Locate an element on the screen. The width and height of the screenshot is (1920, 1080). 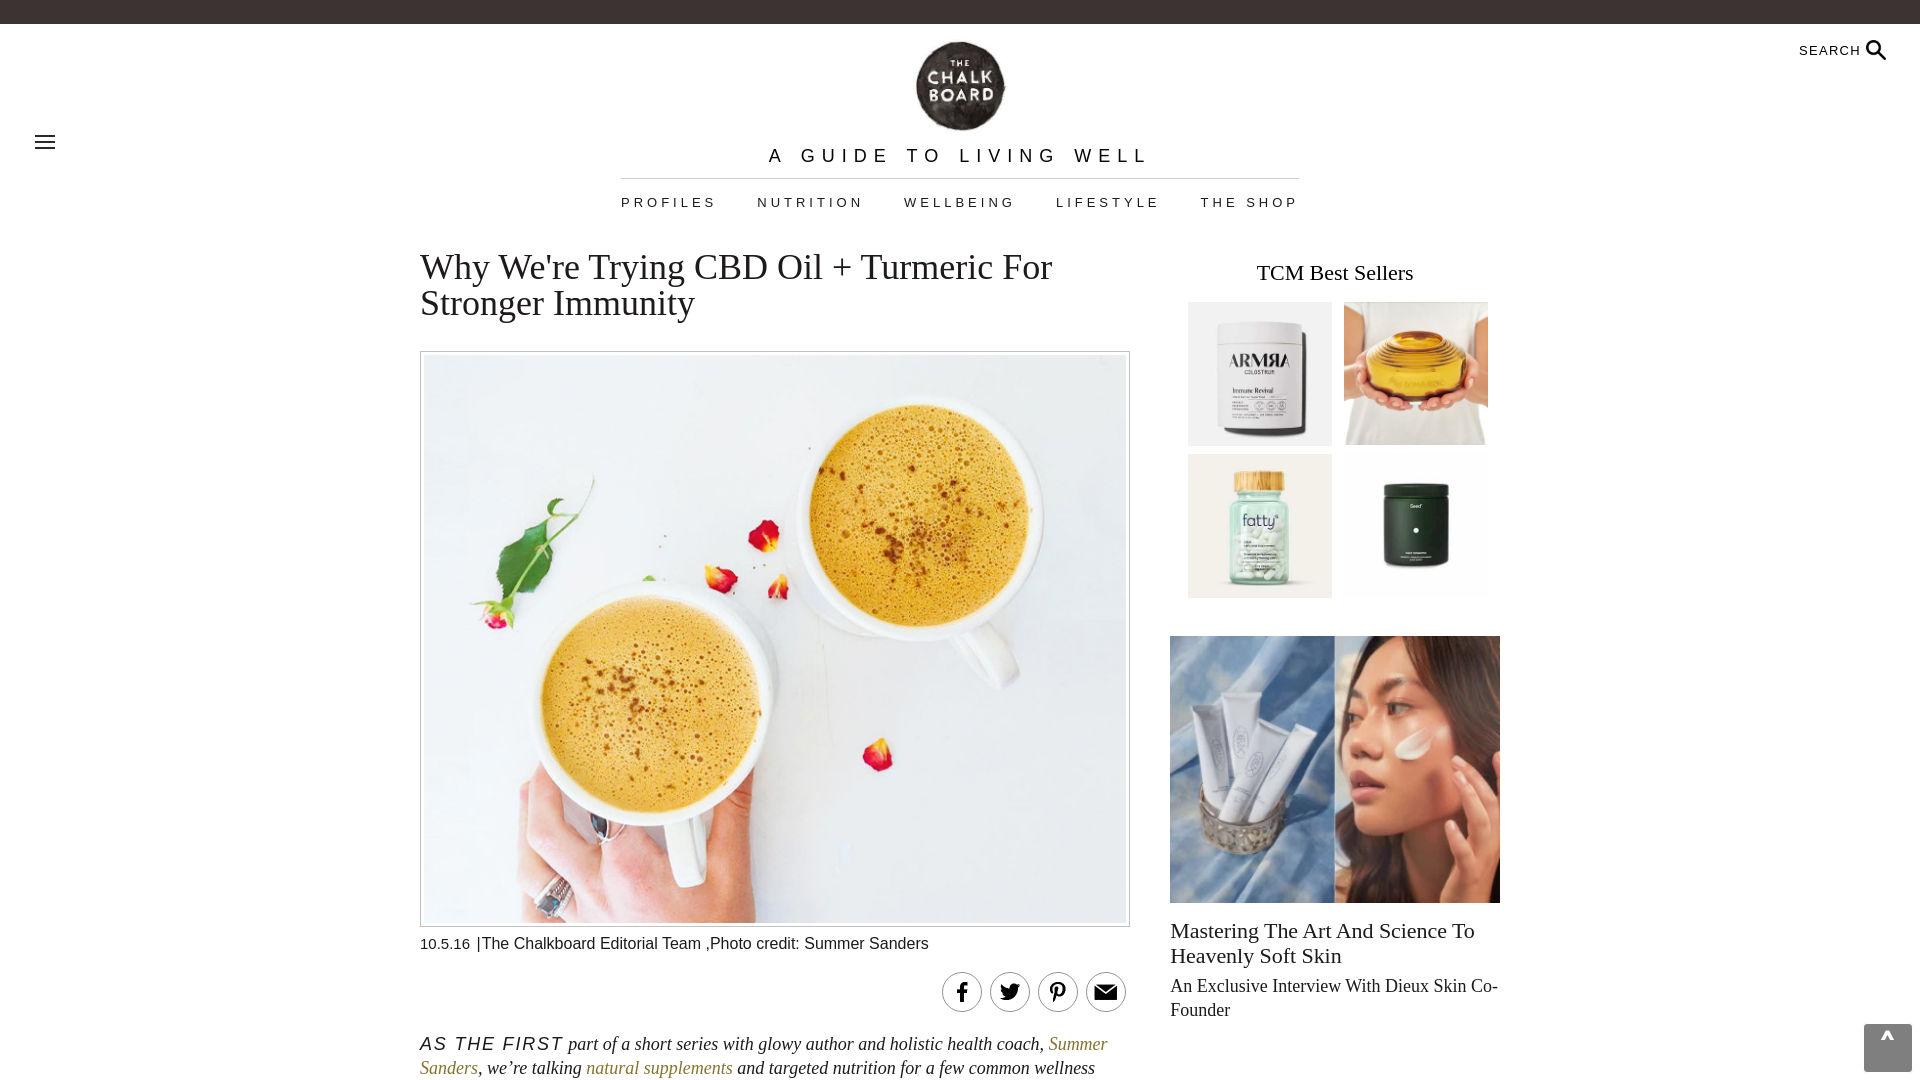
Email this article is located at coordinates (1106, 992).